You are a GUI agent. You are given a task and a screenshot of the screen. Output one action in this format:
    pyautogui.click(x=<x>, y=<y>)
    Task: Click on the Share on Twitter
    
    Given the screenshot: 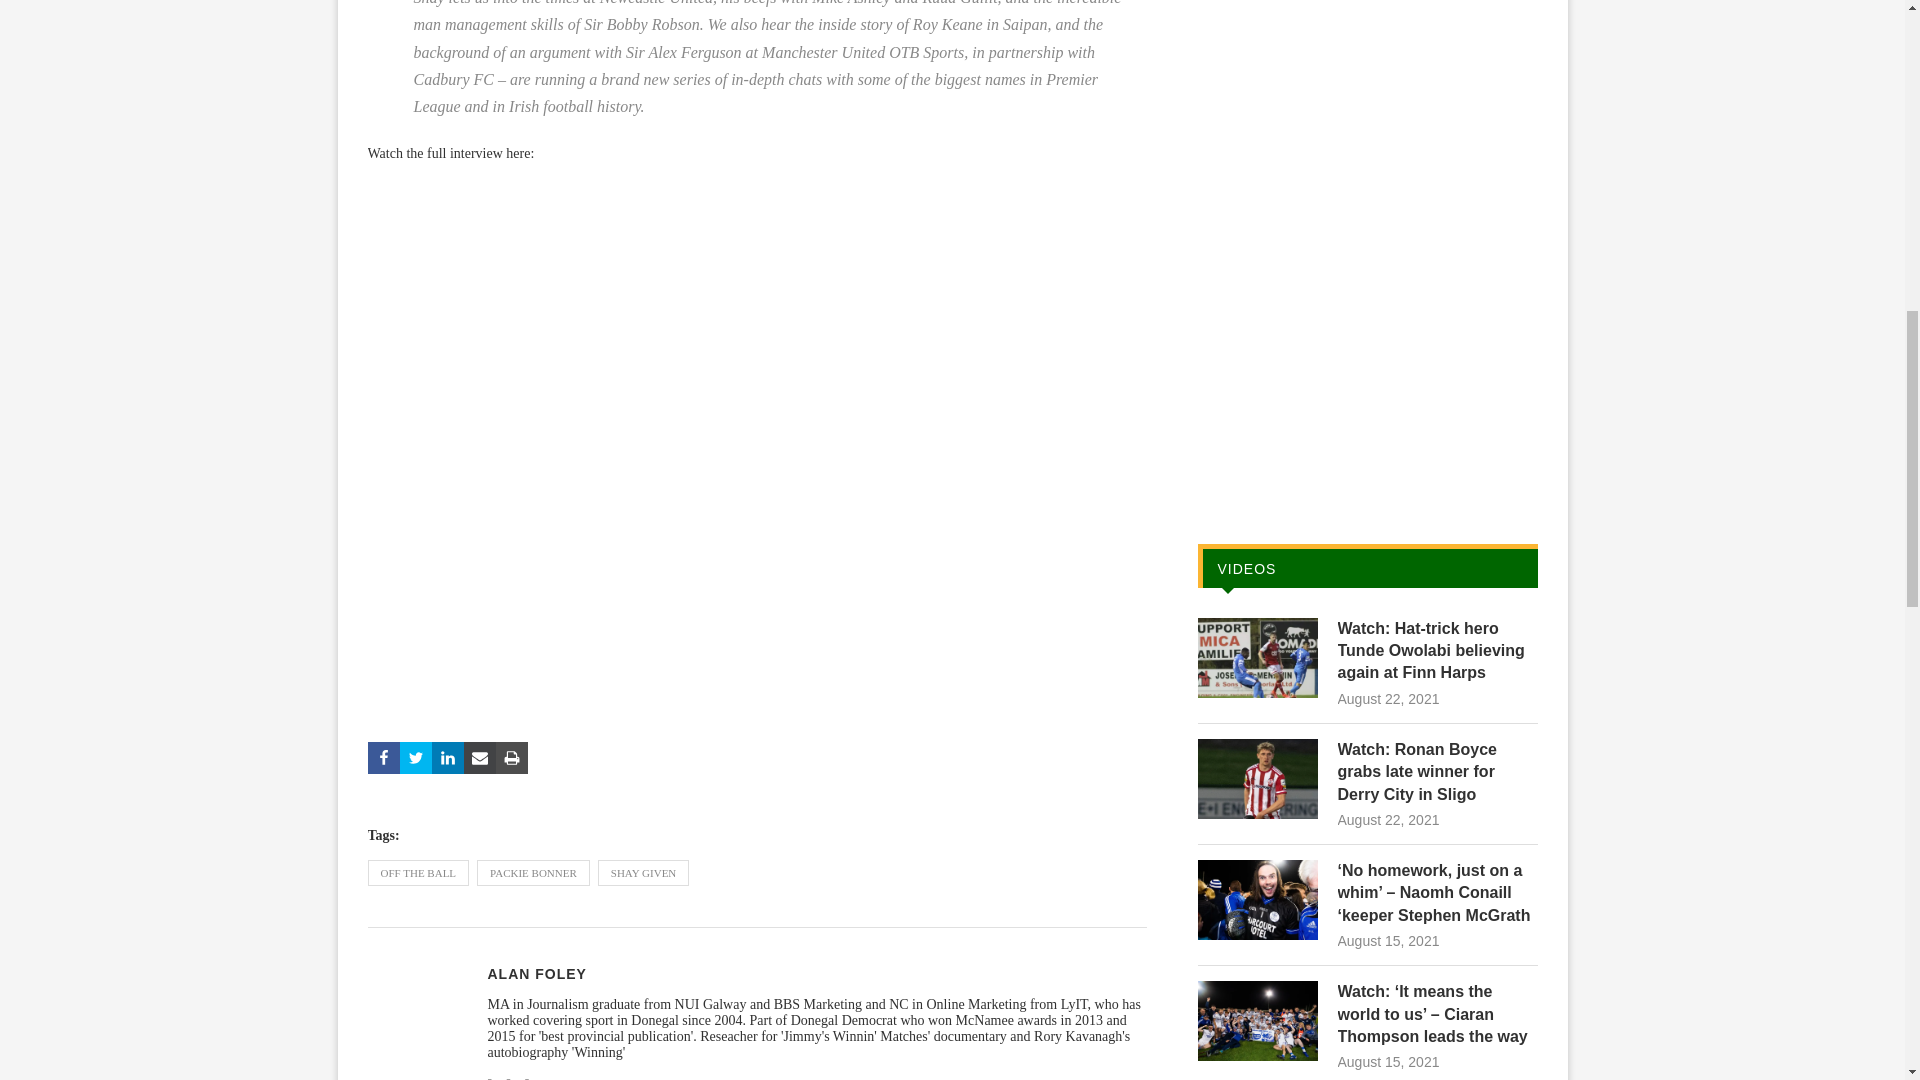 What is the action you would take?
    pyautogui.click(x=416, y=758)
    